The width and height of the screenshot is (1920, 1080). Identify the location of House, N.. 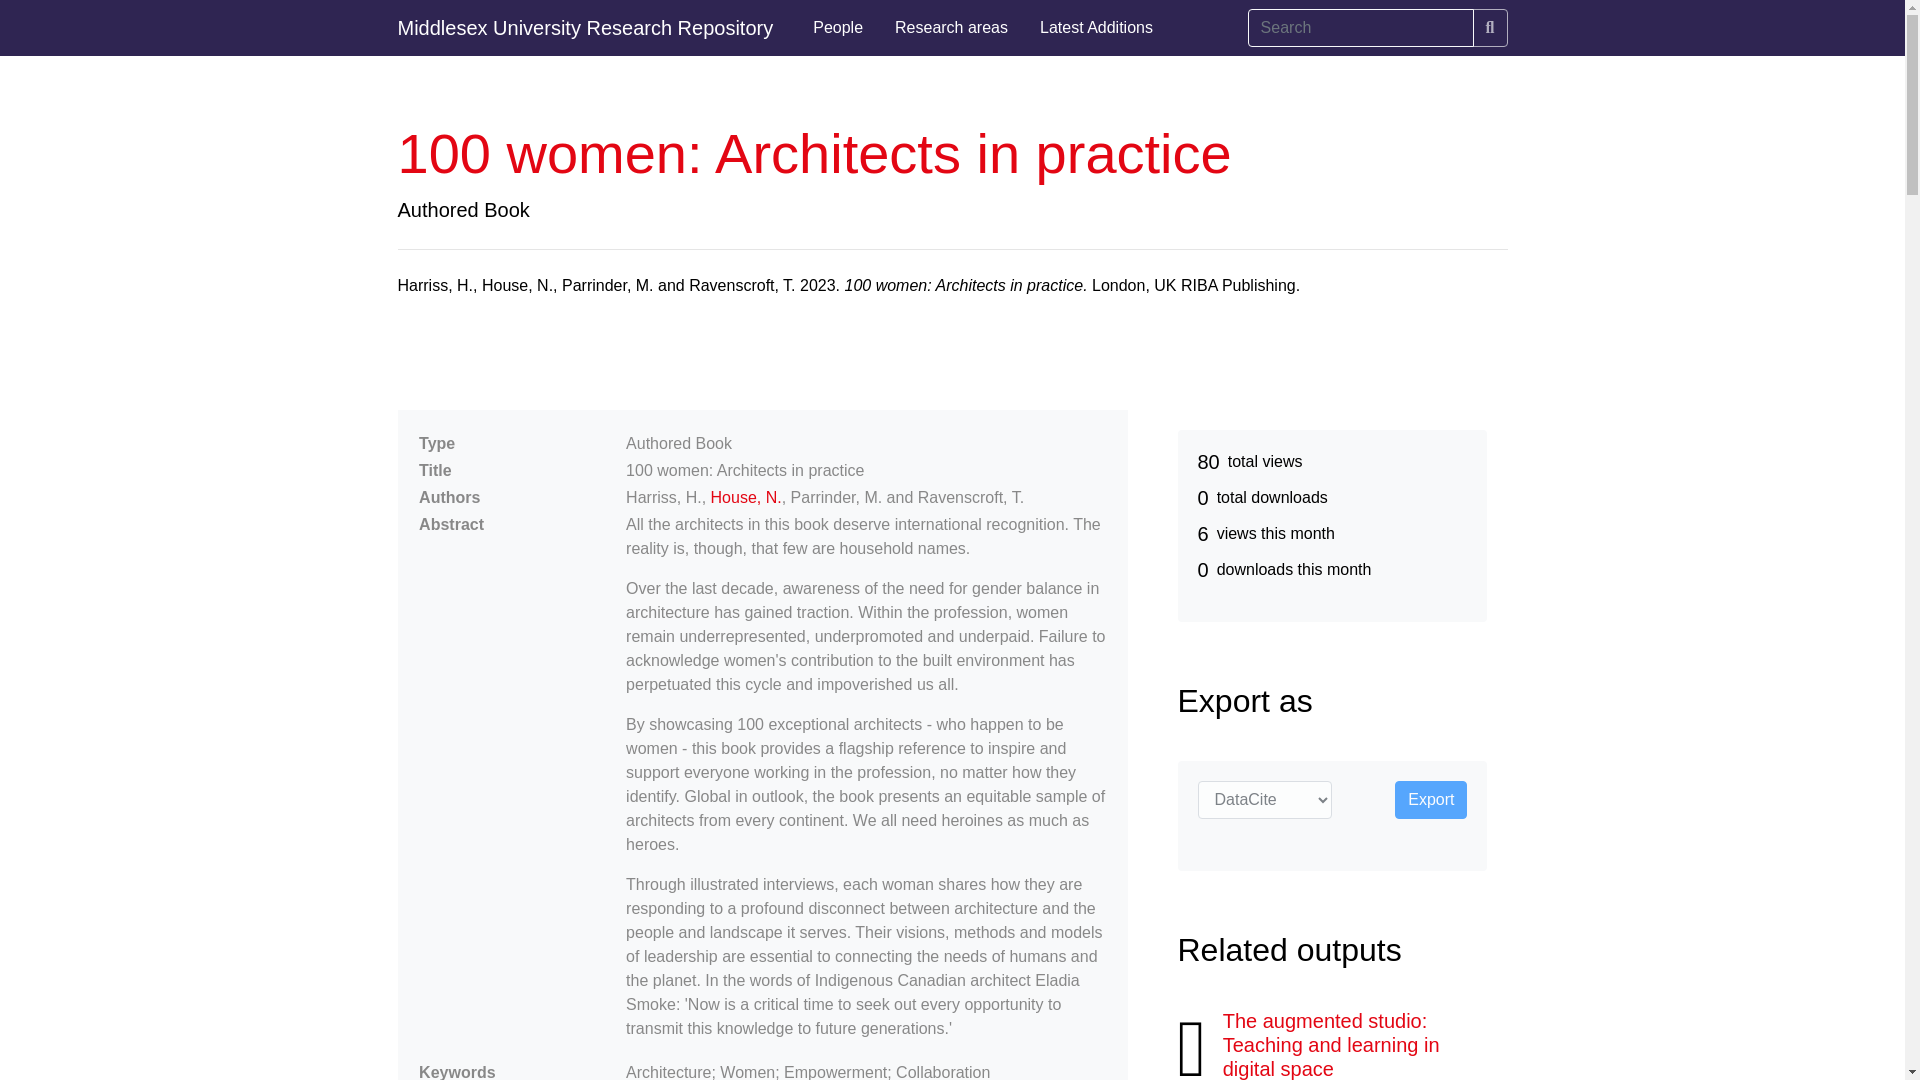
(746, 498).